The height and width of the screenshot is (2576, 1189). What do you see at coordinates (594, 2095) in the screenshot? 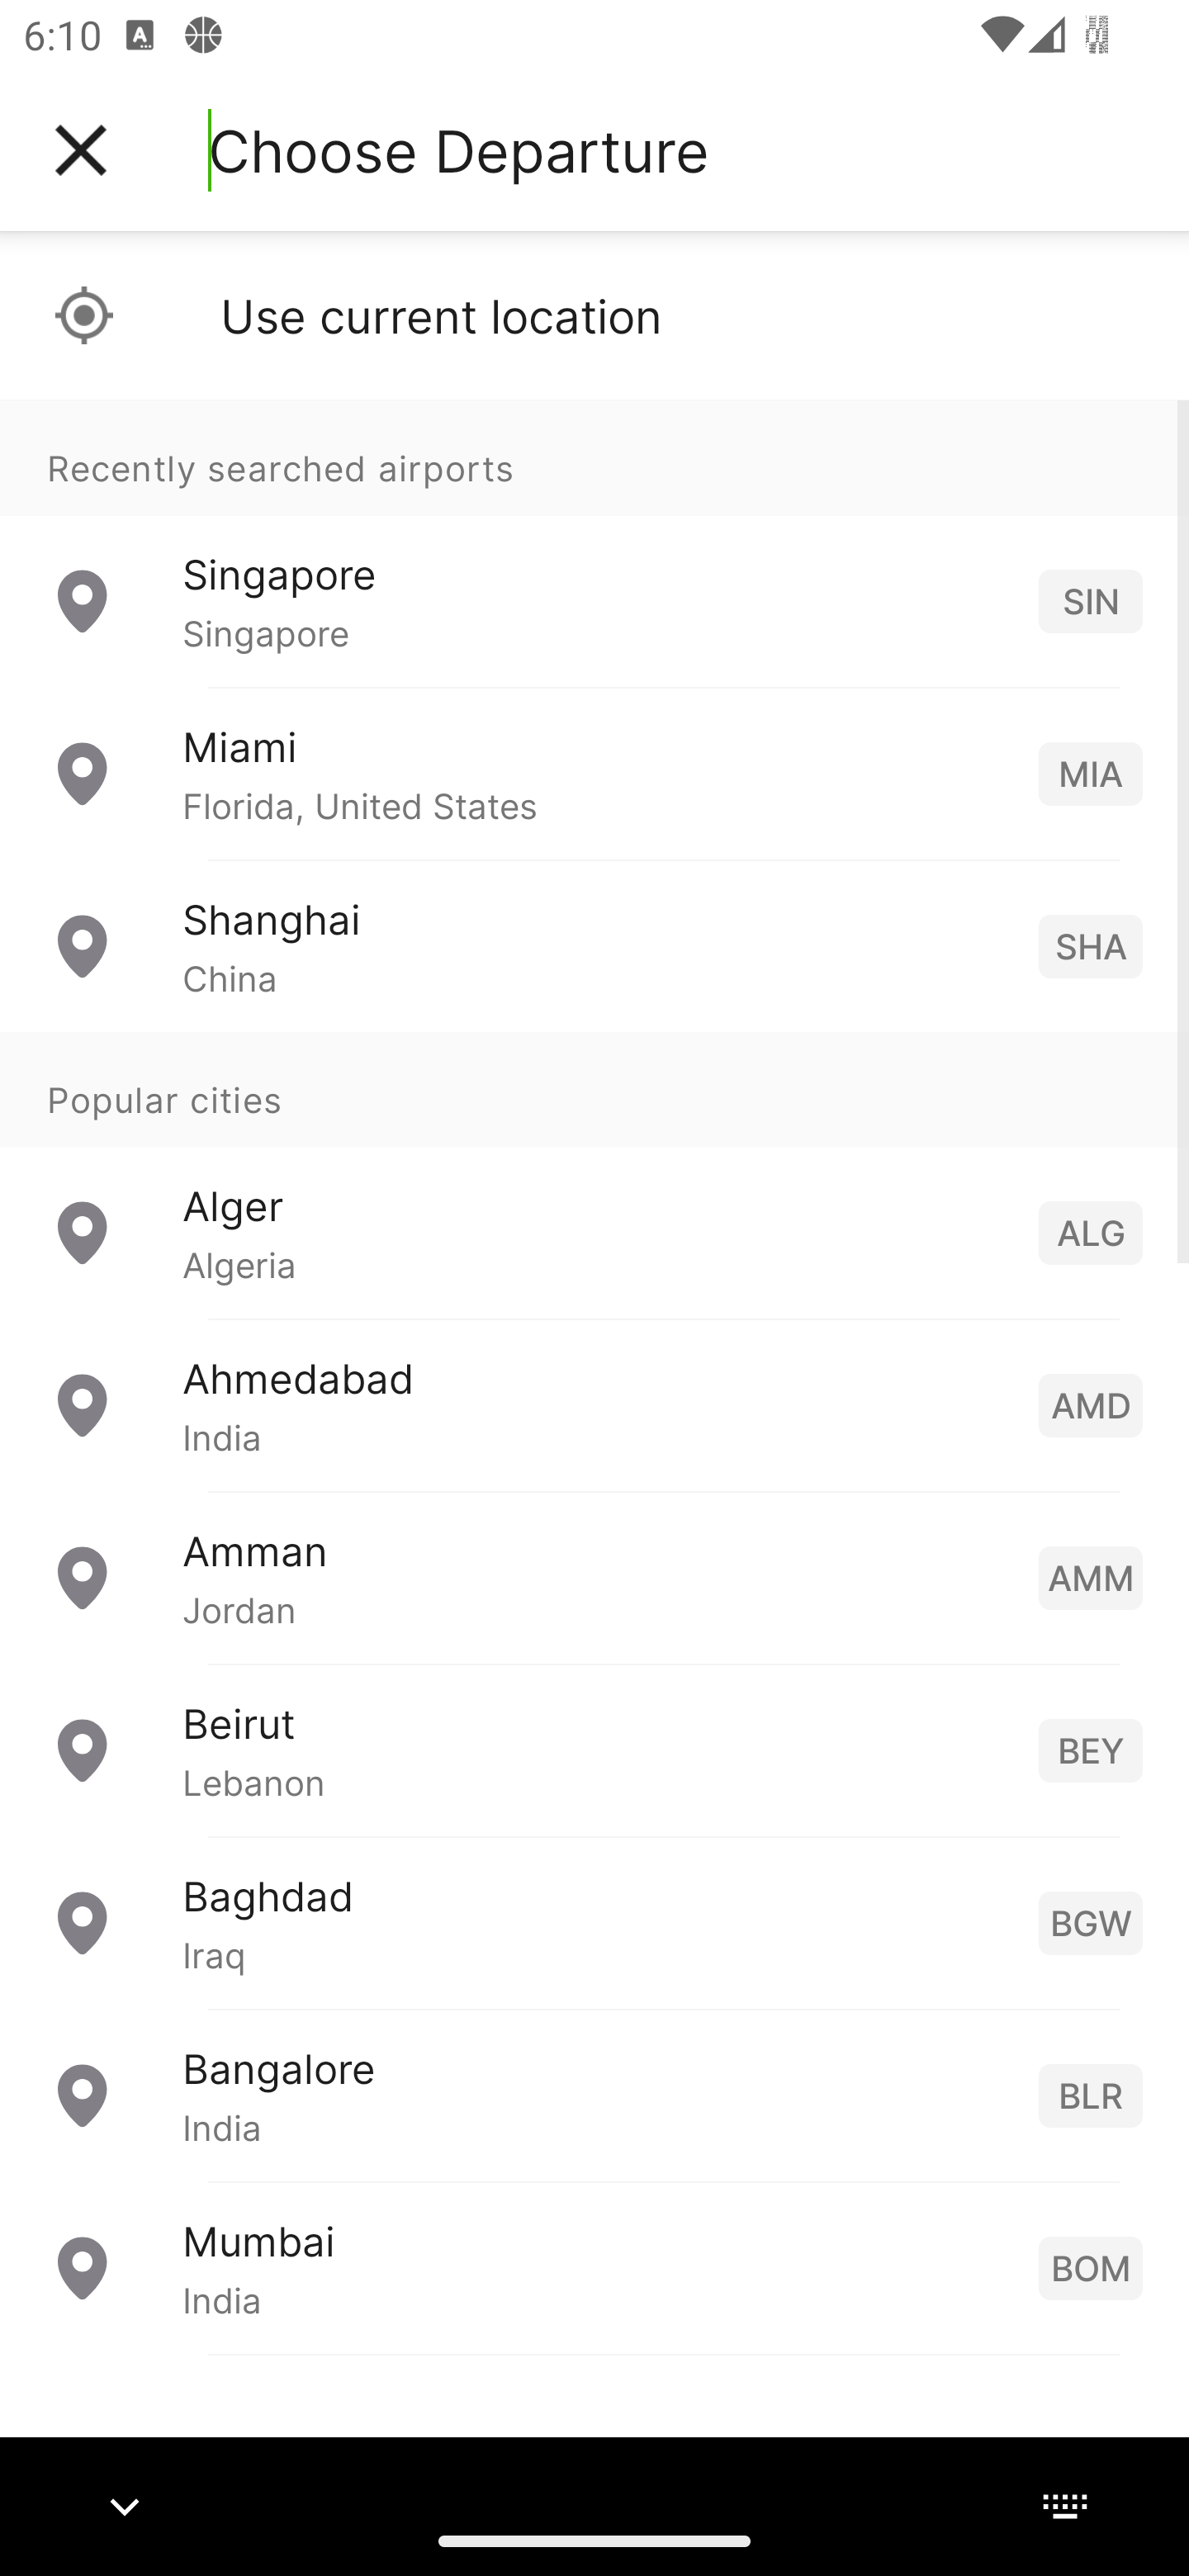
I see `Bangalore India BLR` at bounding box center [594, 2095].